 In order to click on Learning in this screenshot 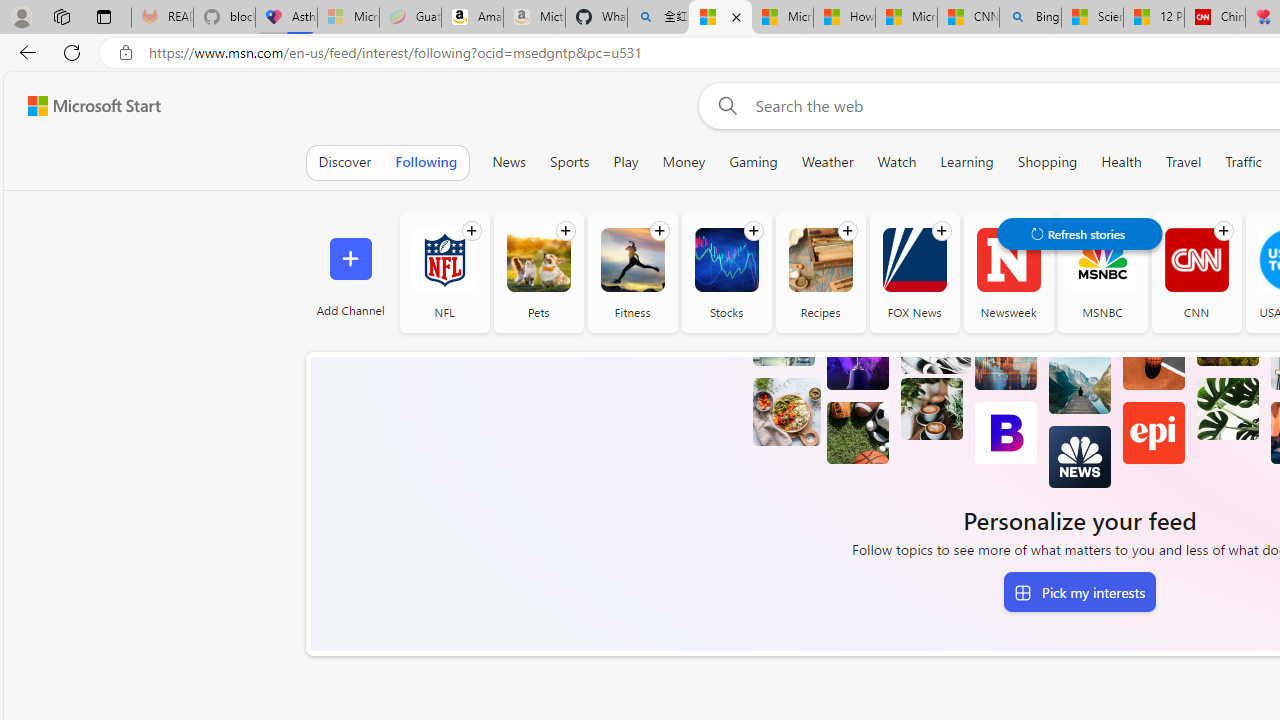, I will do `click(966, 162)`.